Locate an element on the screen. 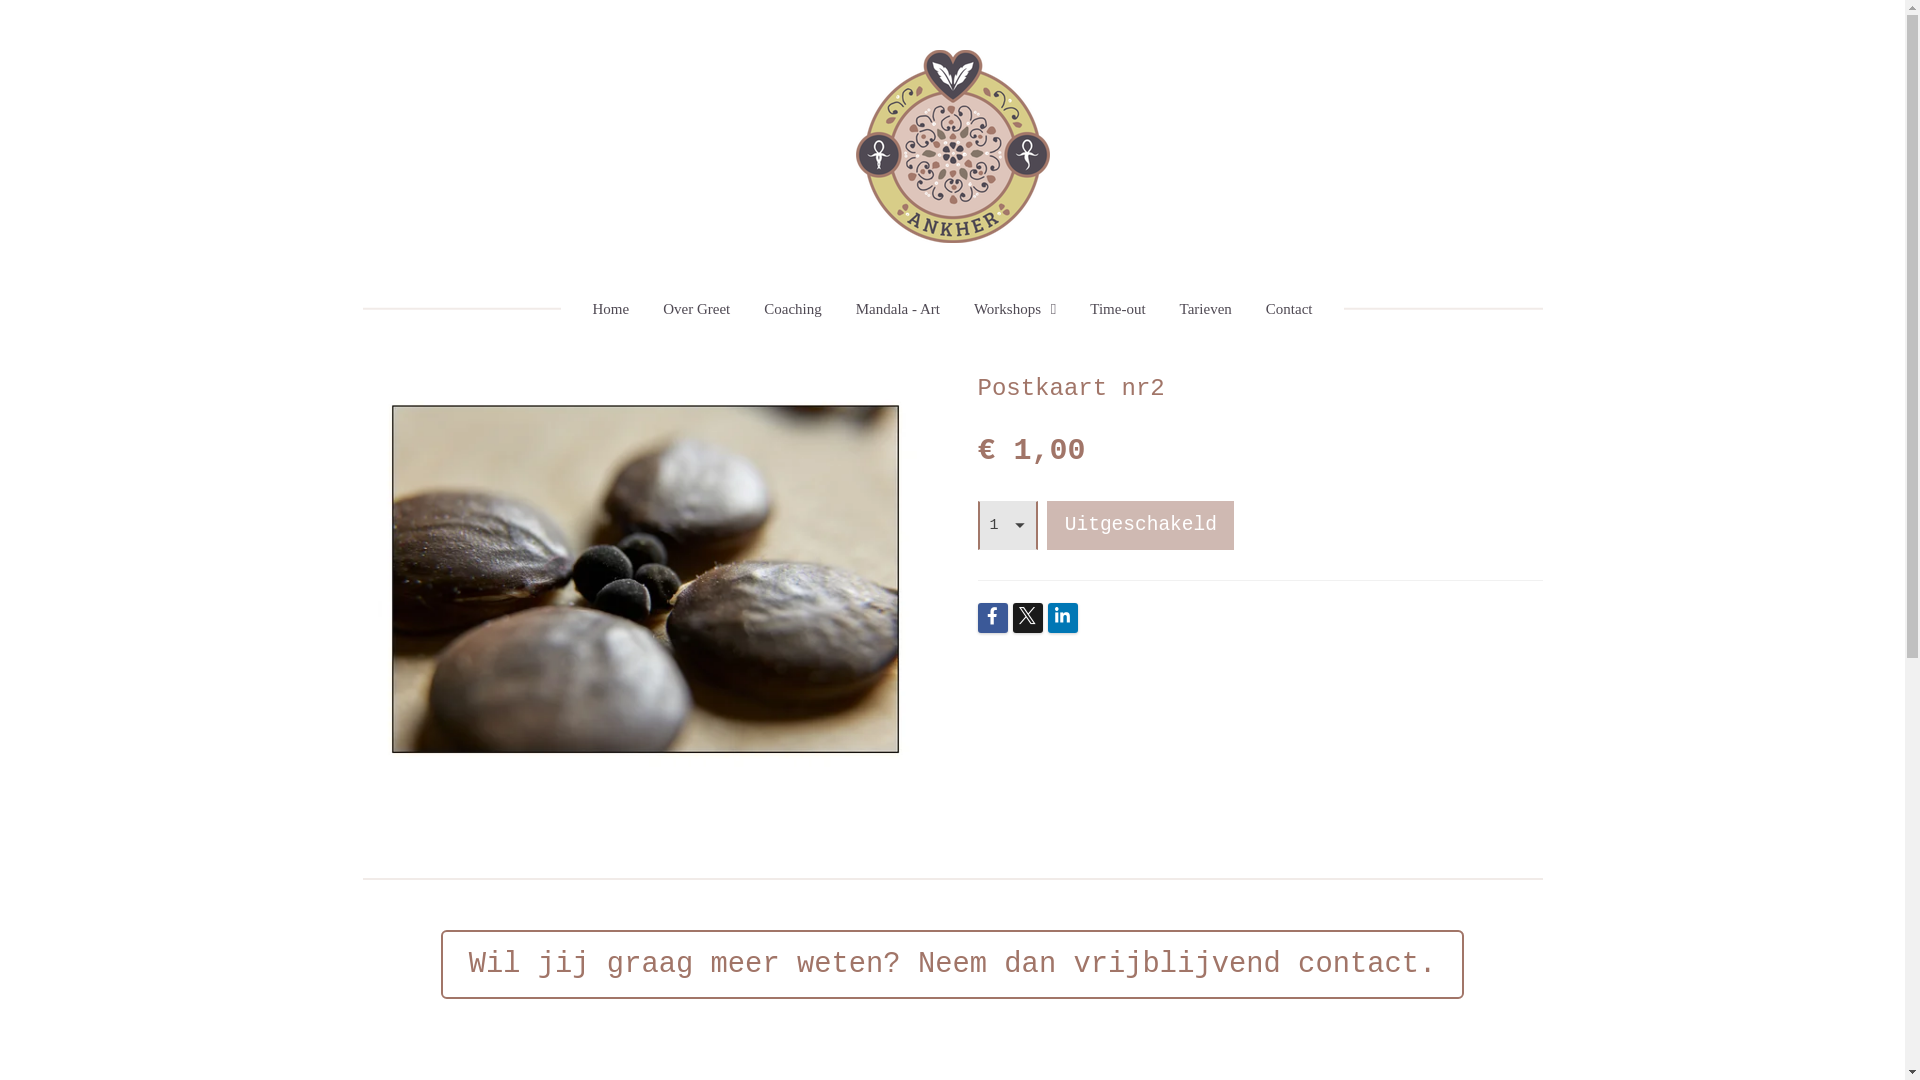 This screenshot has width=1920, height=1080. Mandala - Art is located at coordinates (898, 310).